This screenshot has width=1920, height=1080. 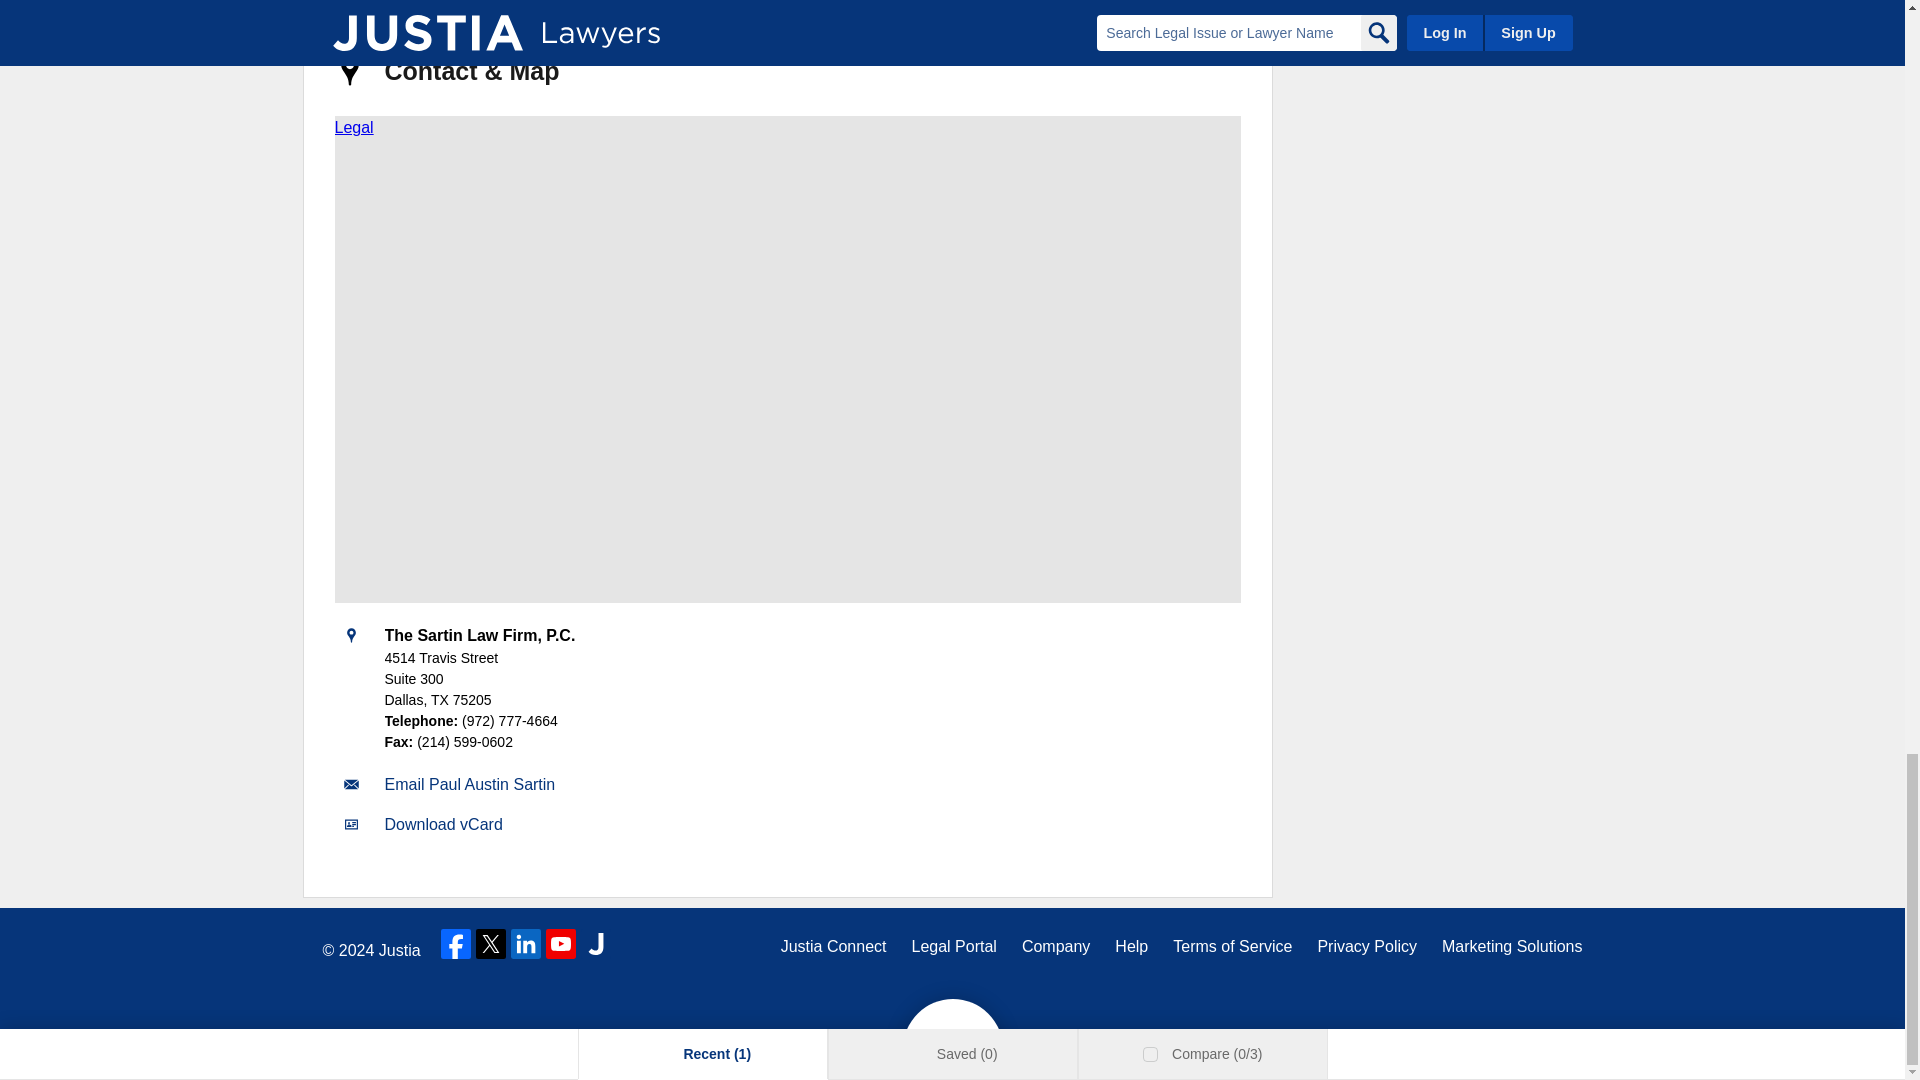 I want to click on Email Paul Austin Sartin, so click(x=469, y=784).